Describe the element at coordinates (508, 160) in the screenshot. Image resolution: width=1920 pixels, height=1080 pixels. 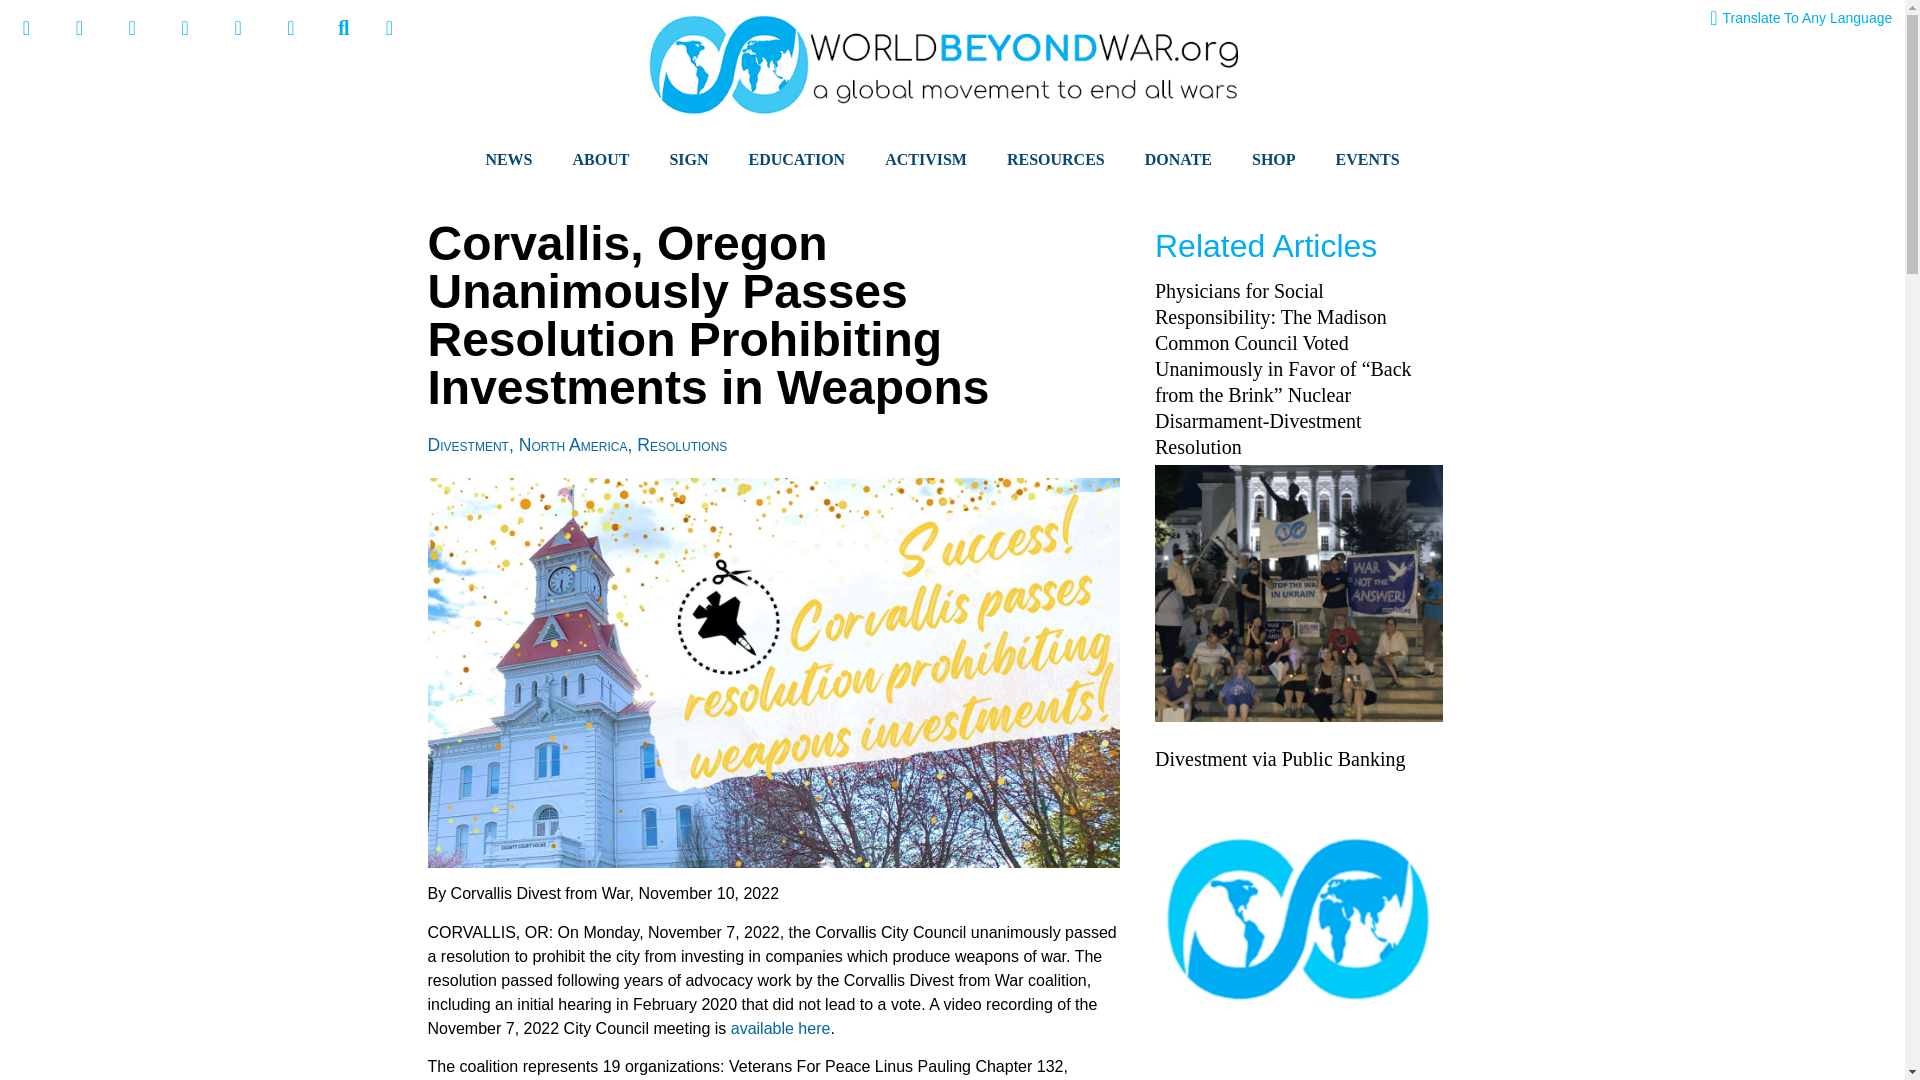
I see `NEWS` at that location.